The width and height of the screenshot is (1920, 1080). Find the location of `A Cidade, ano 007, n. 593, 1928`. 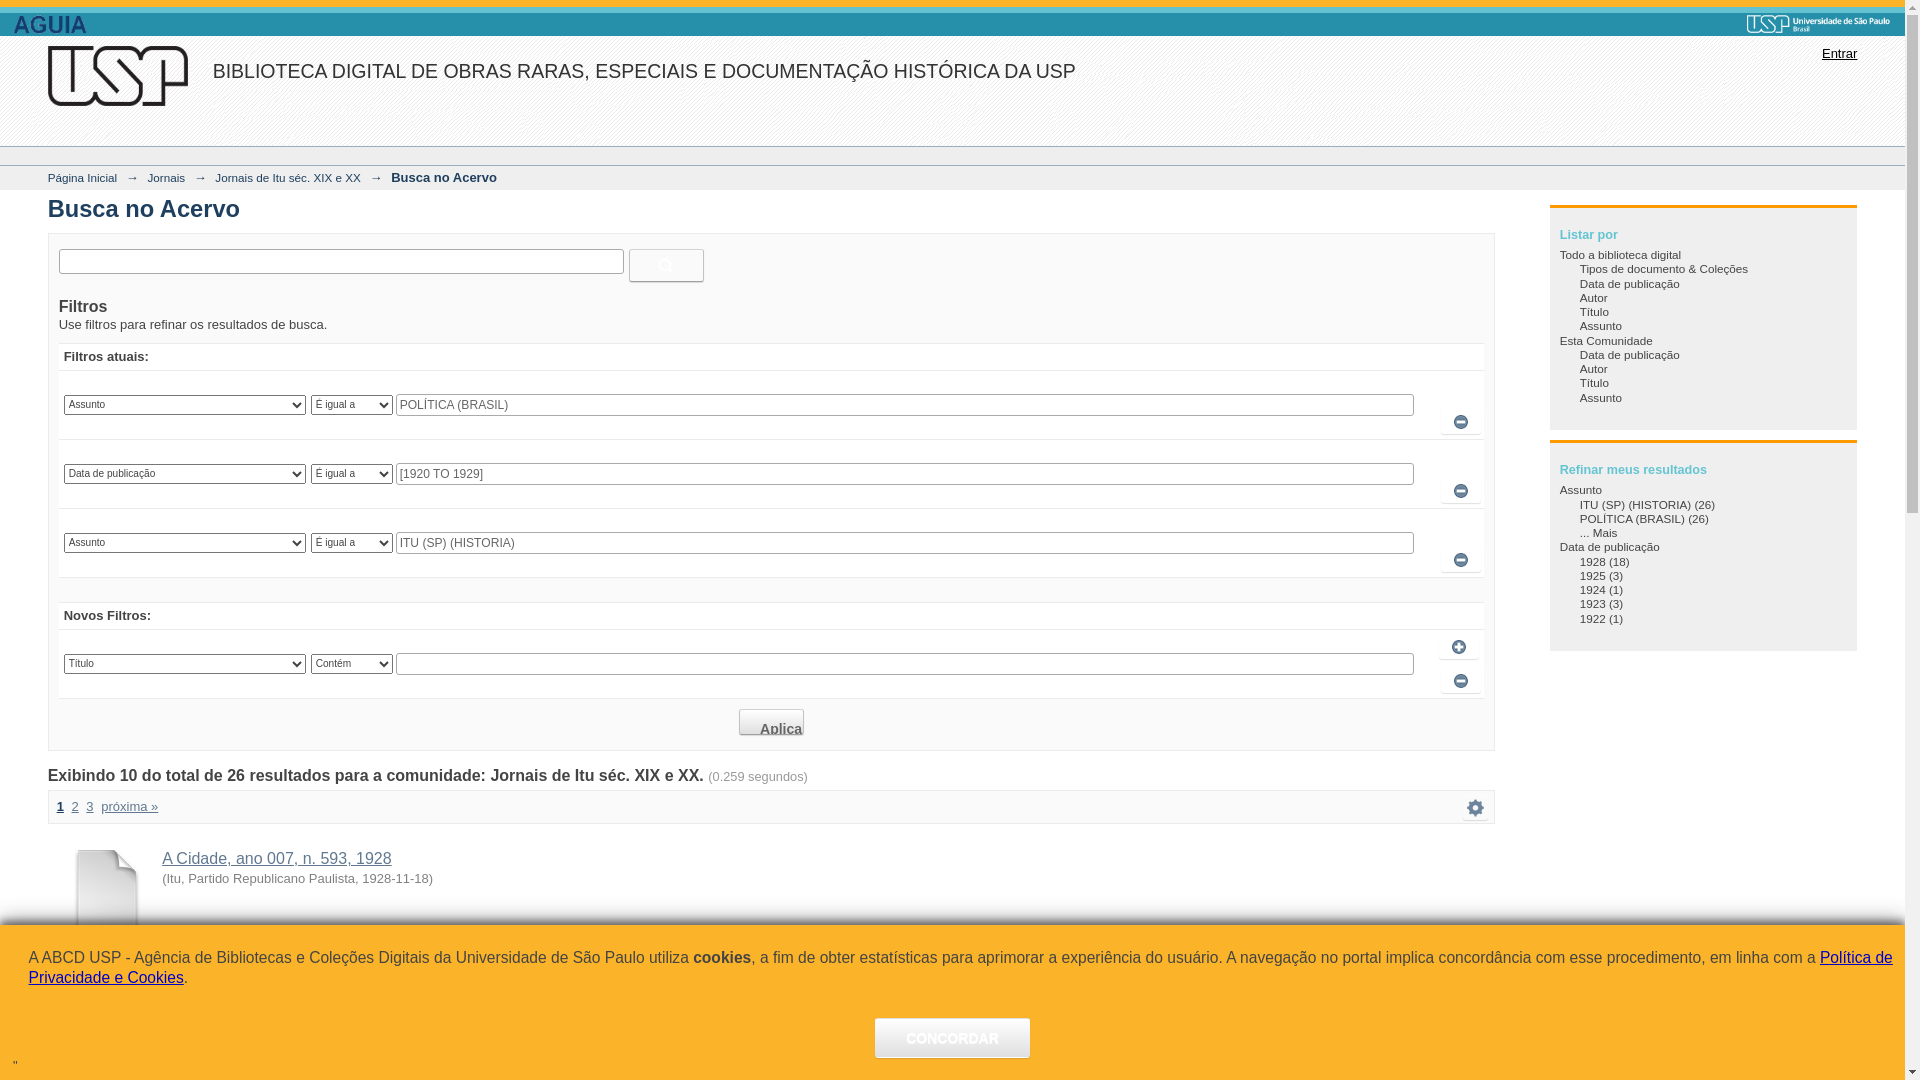

A Cidade, ano 007, n. 593, 1928 is located at coordinates (277, 858).